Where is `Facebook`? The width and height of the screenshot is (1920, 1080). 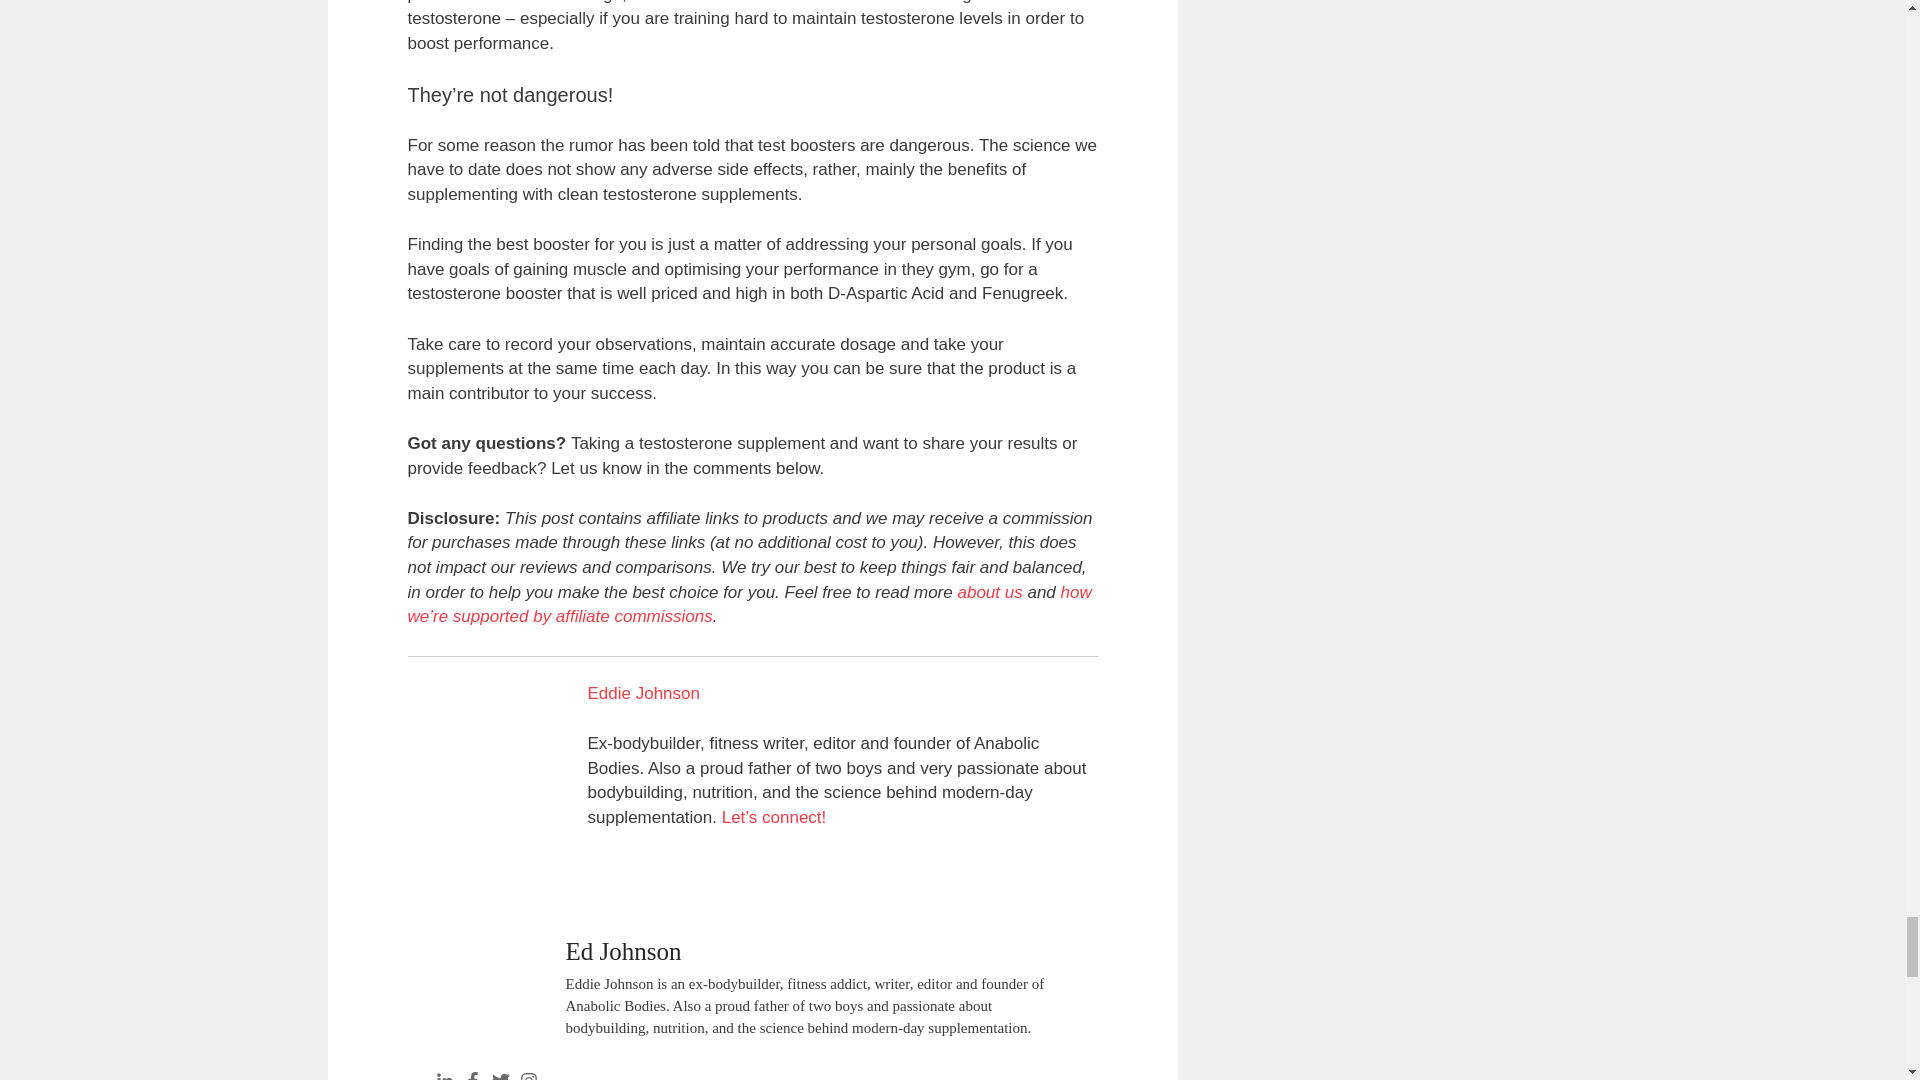
Facebook is located at coordinates (472, 1076).